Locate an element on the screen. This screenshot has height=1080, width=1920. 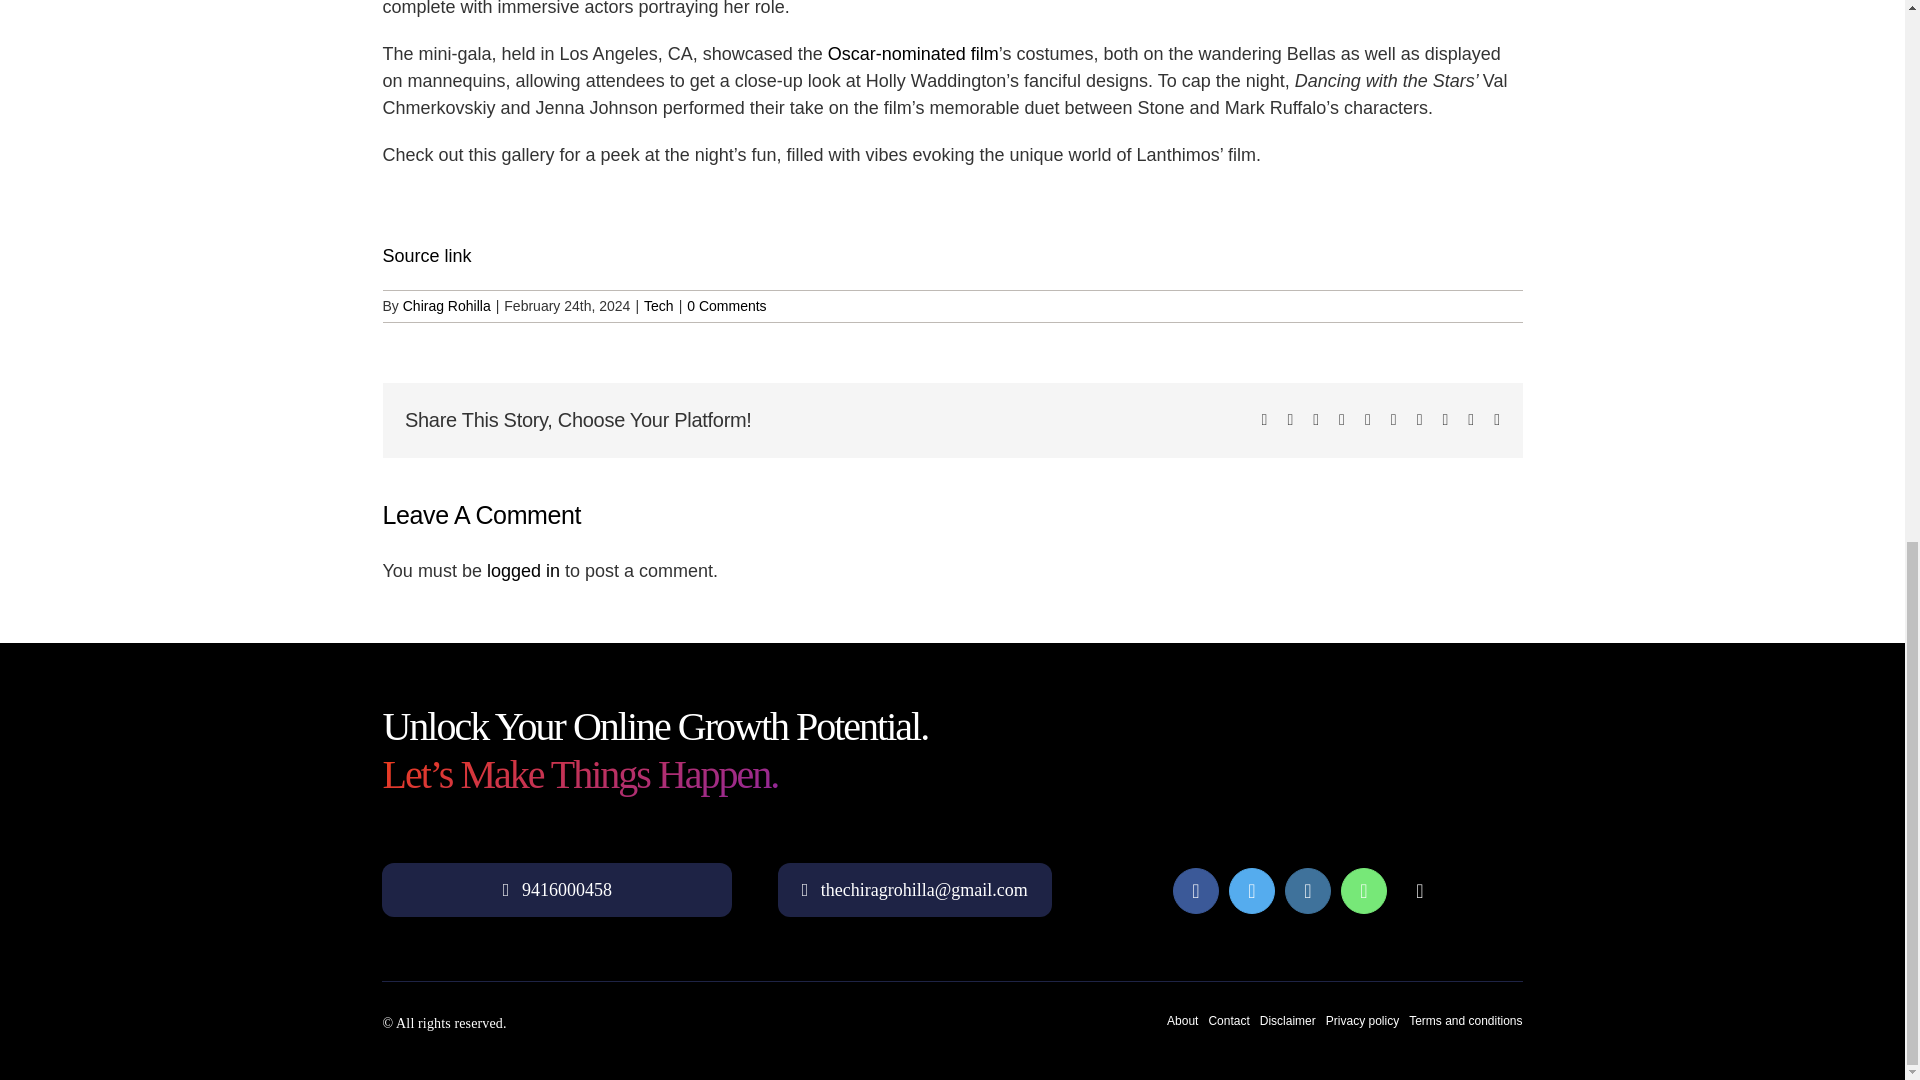
Twitter is located at coordinates (1251, 890).